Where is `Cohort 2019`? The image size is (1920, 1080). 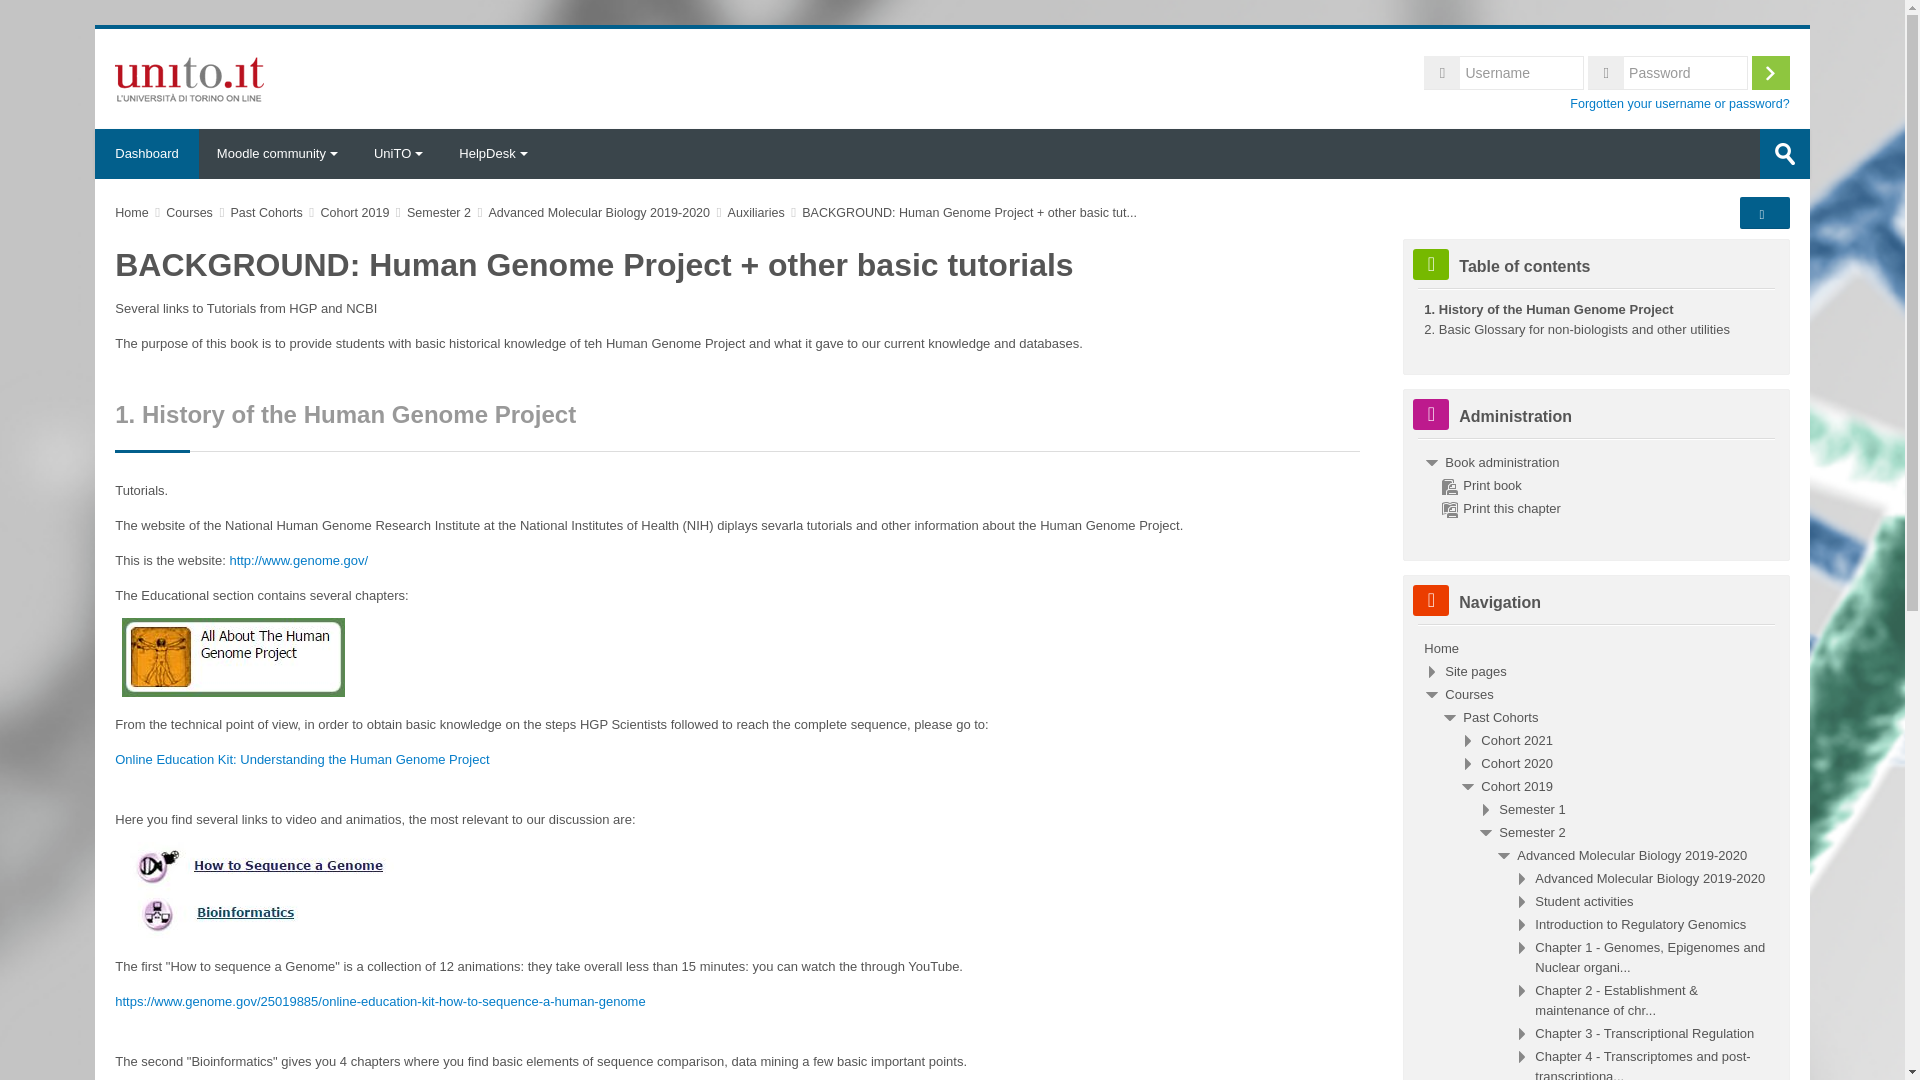
Cohort 2019 is located at coordinates (354, 213).